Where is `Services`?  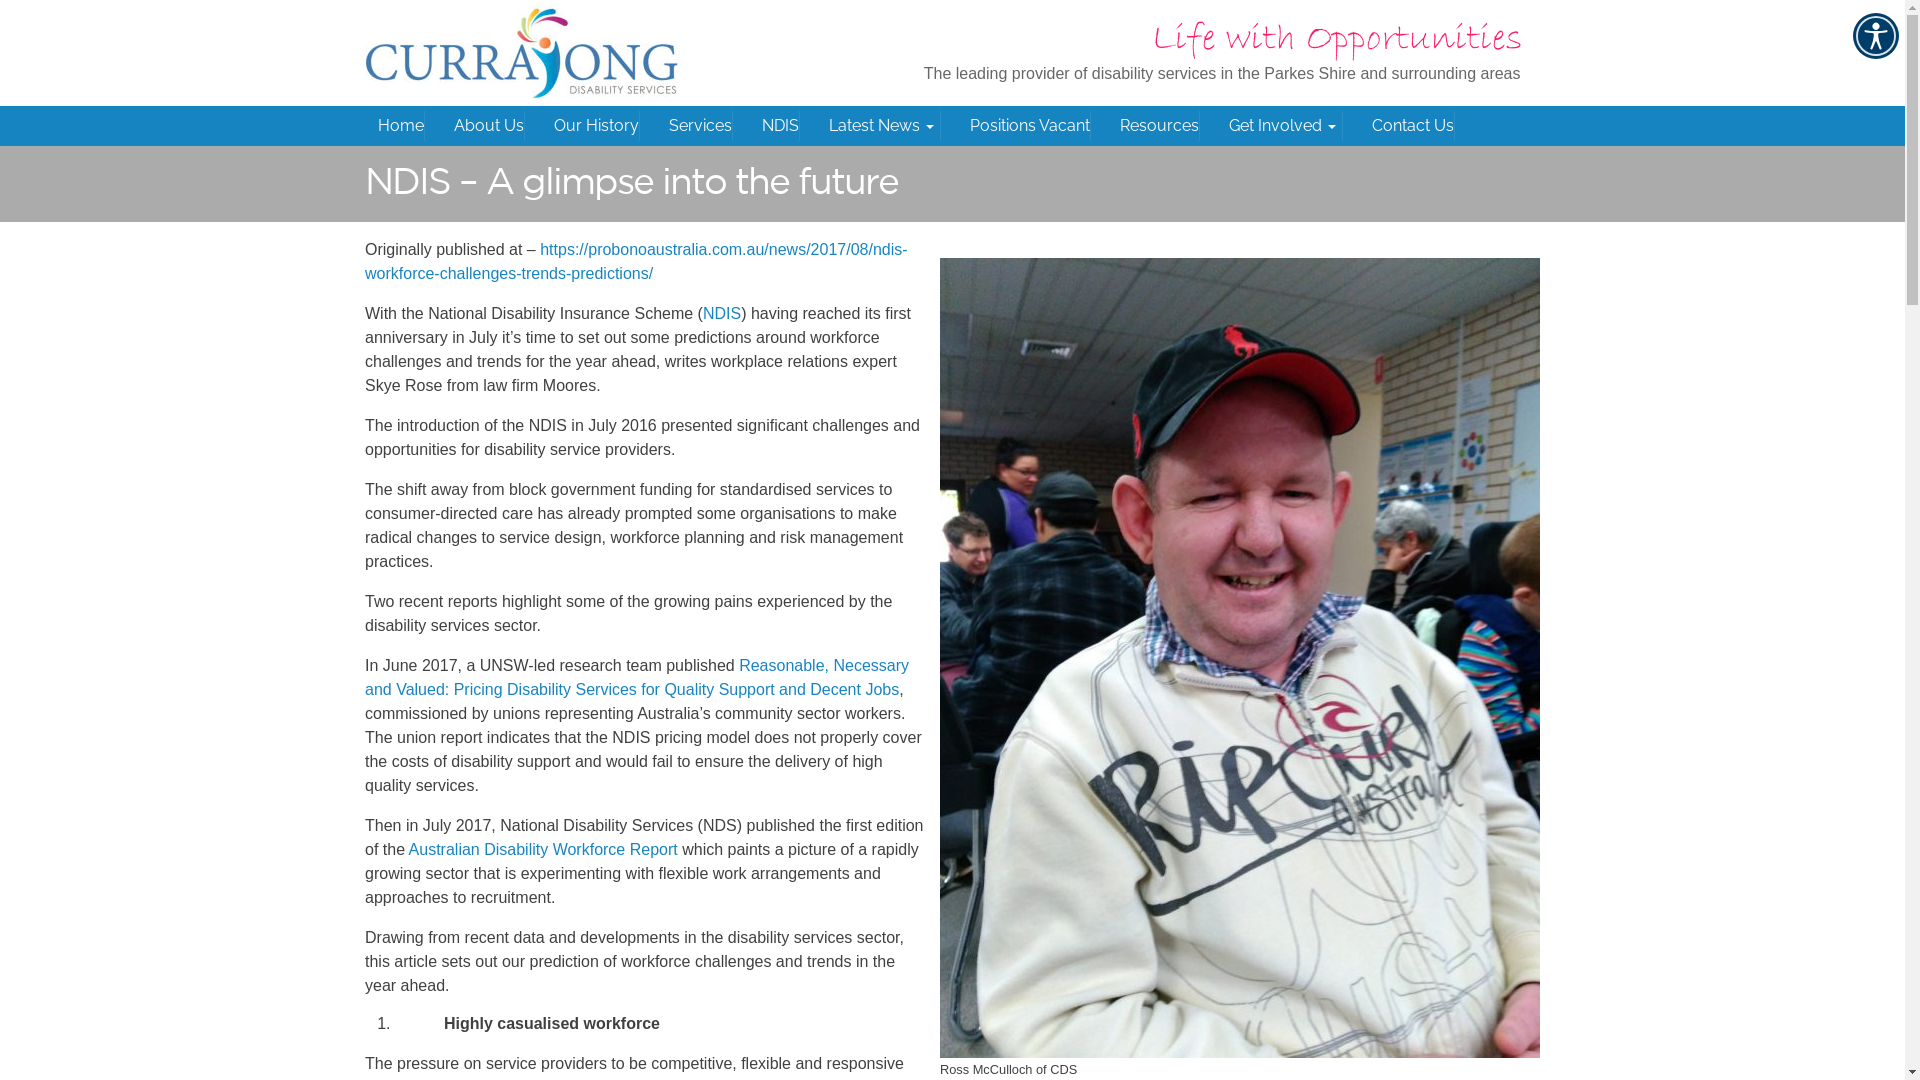
Services is located at coordinates (700, 126).